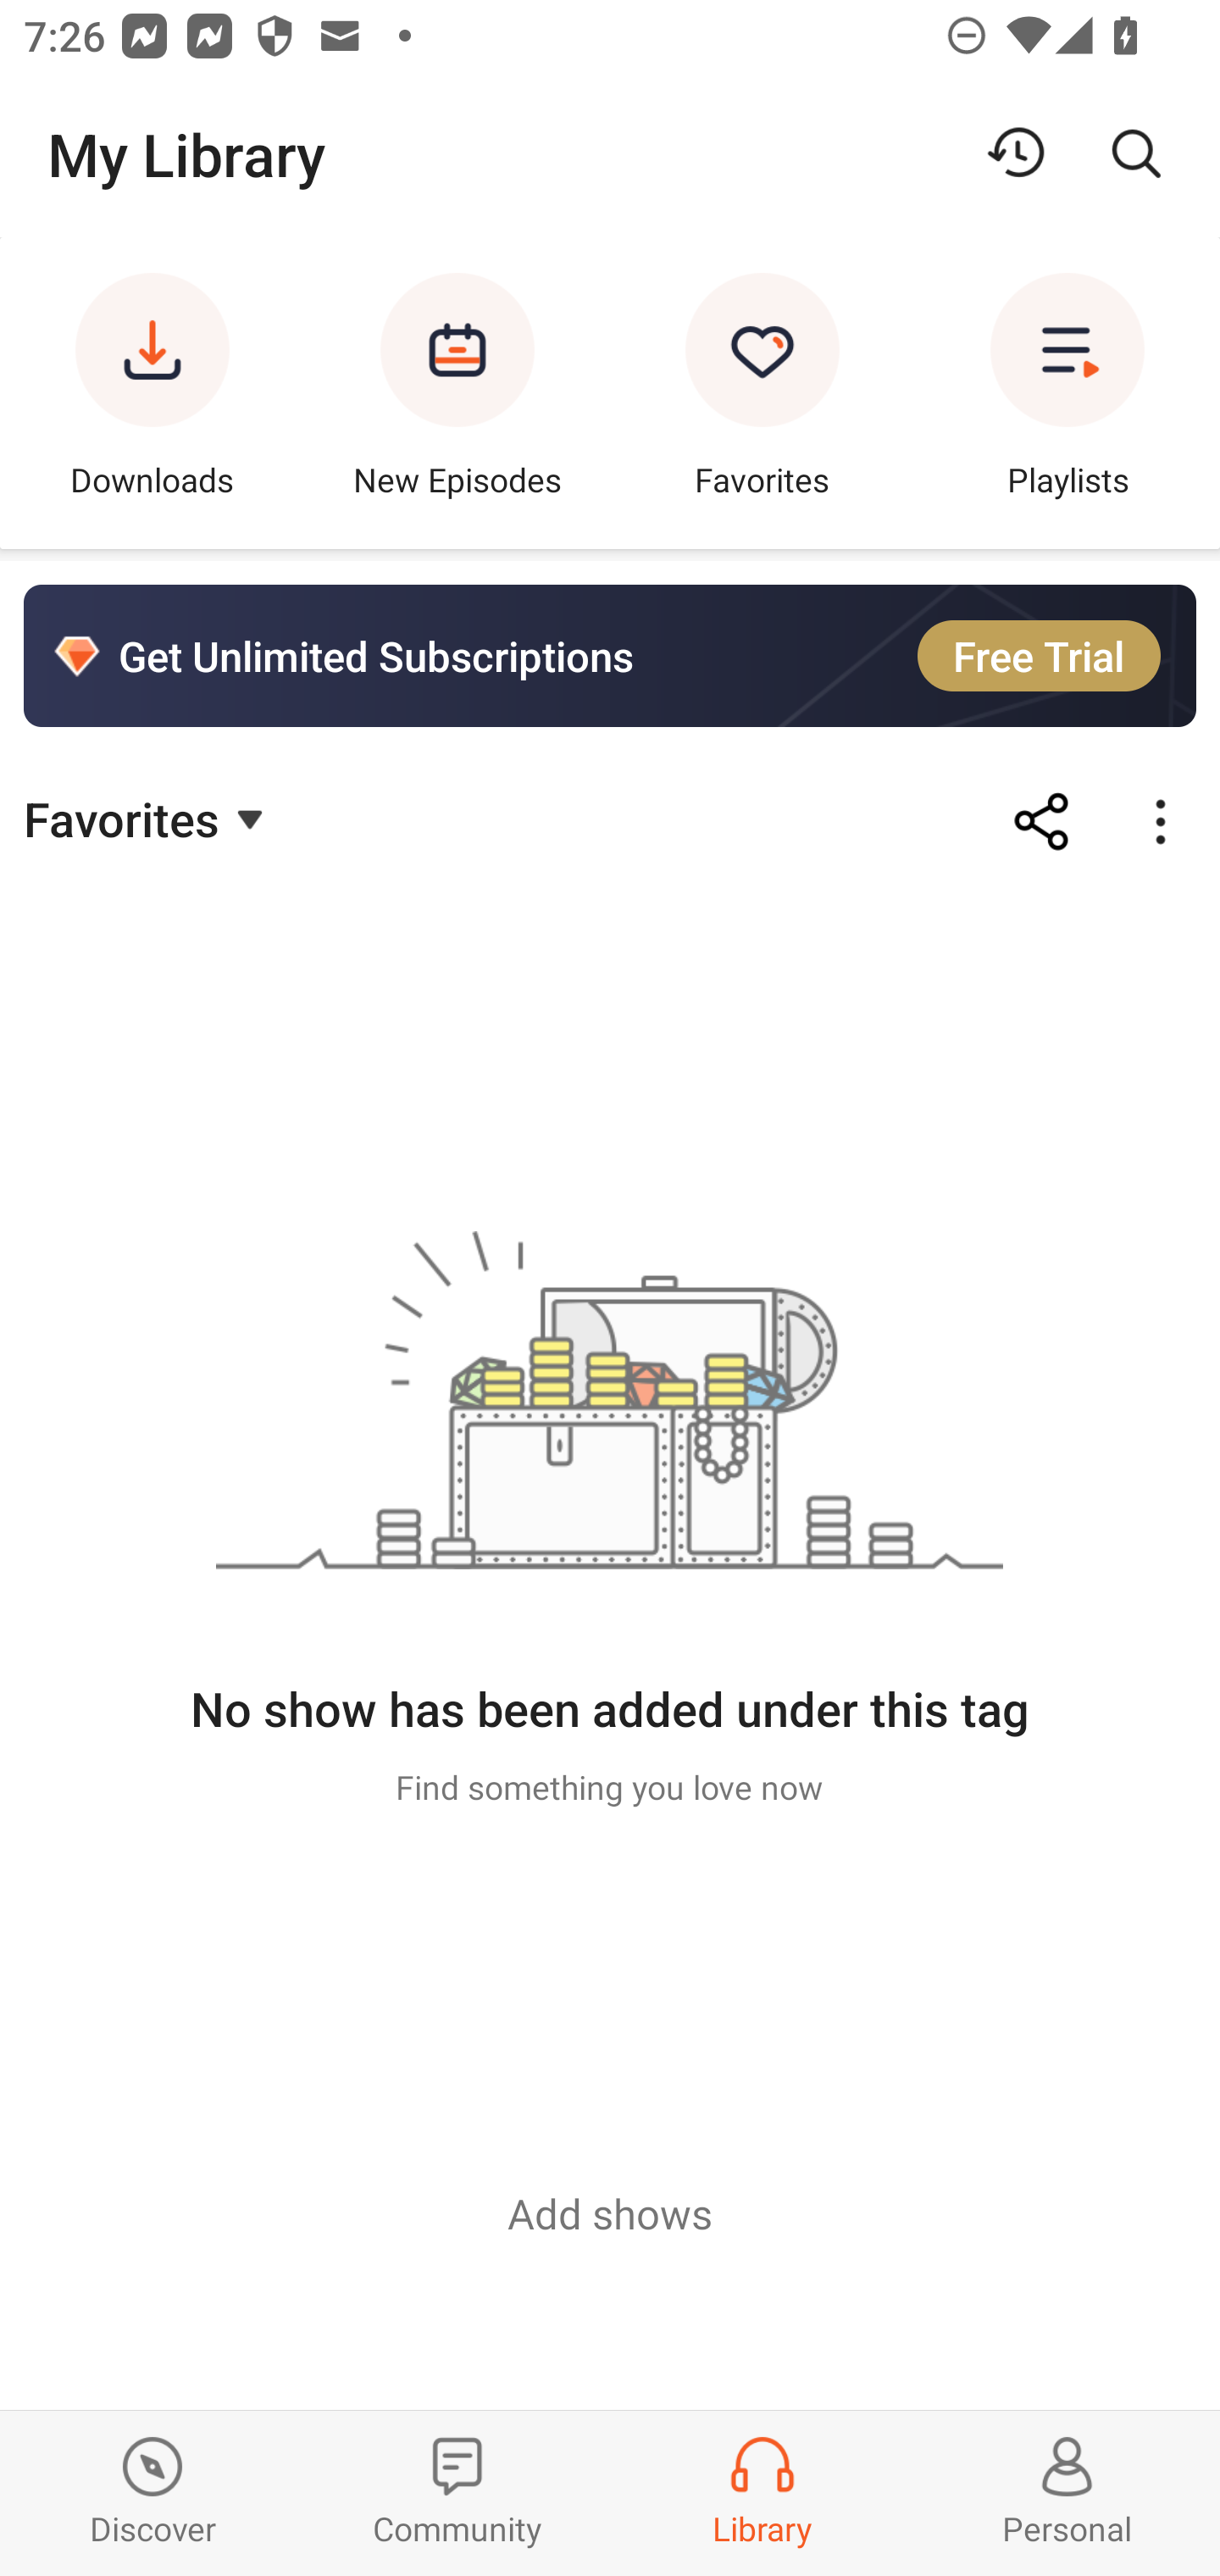  What do you see at coordinates (762, 2493) in the screenshot?
I see `Library` at bounding box center [762, 2493].